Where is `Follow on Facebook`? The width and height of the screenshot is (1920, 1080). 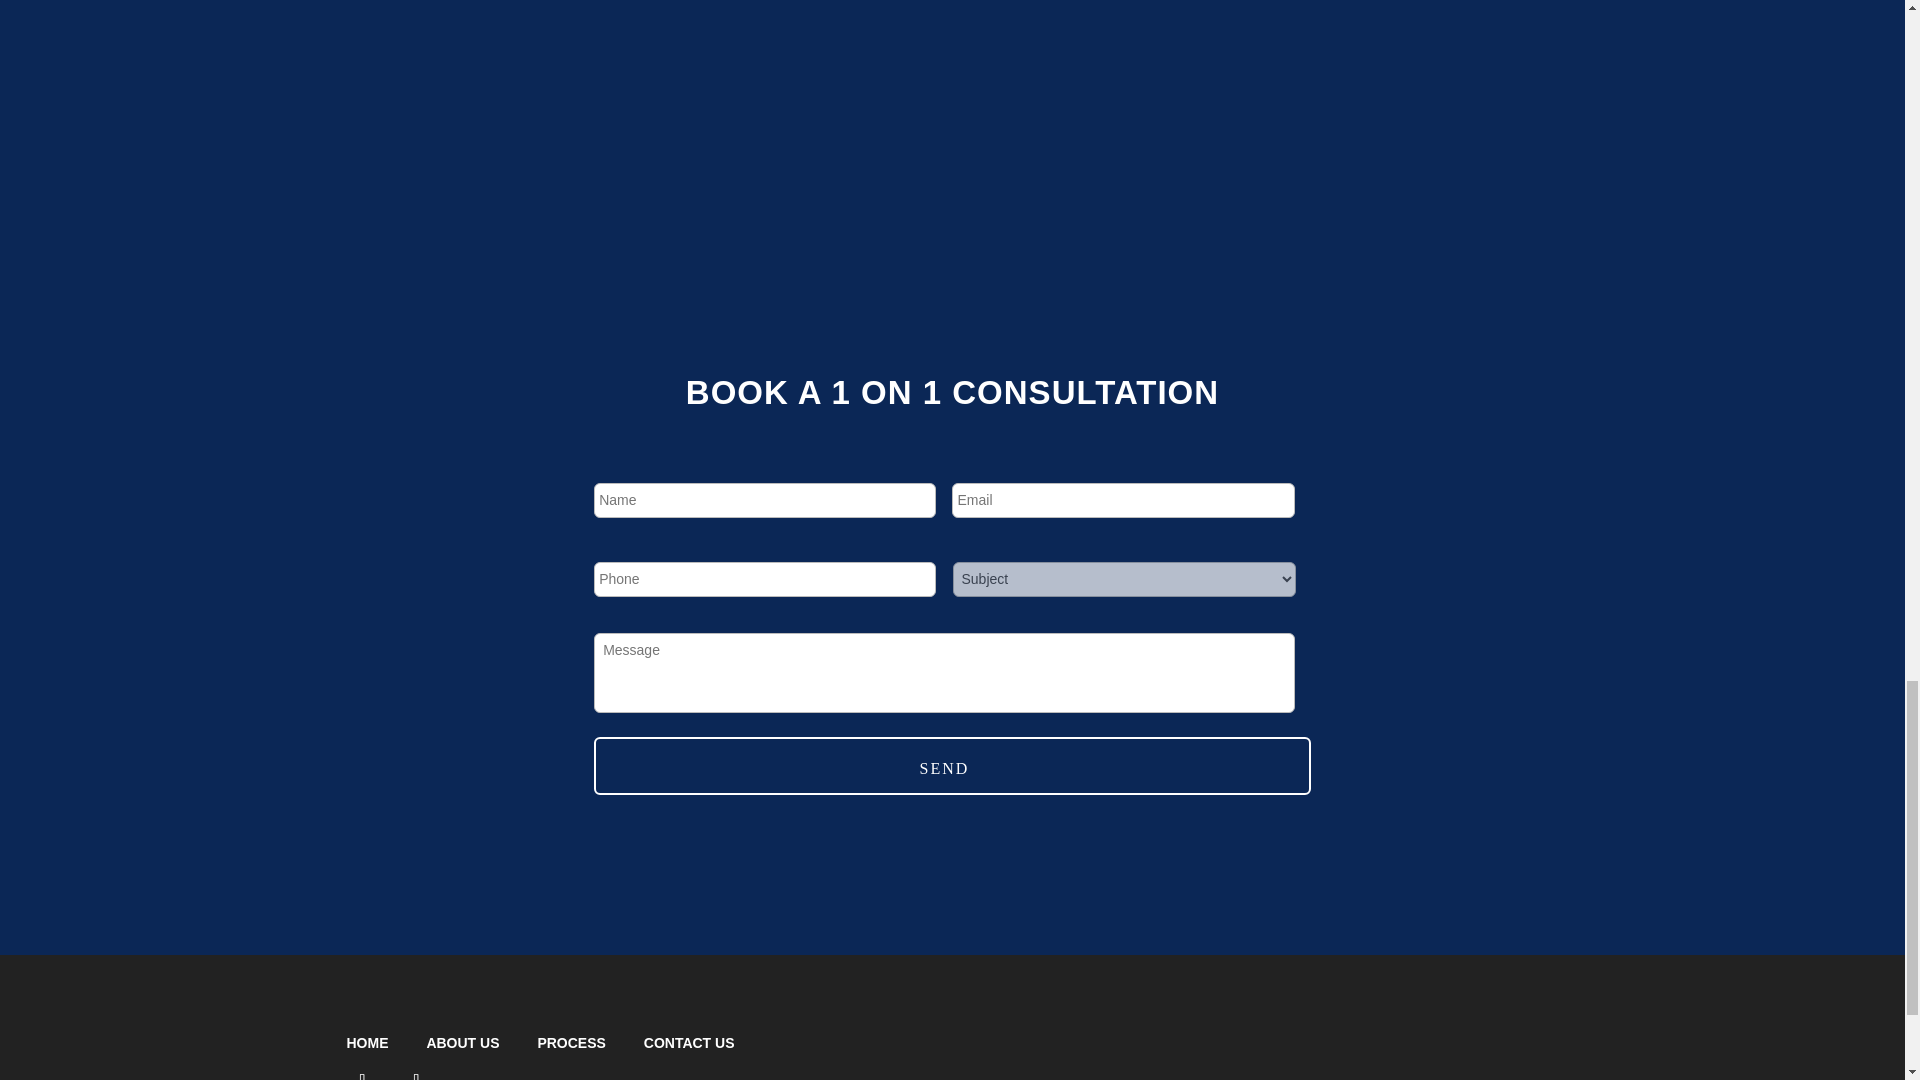 Follow on Facebook is located at coordinates (362, 1072).